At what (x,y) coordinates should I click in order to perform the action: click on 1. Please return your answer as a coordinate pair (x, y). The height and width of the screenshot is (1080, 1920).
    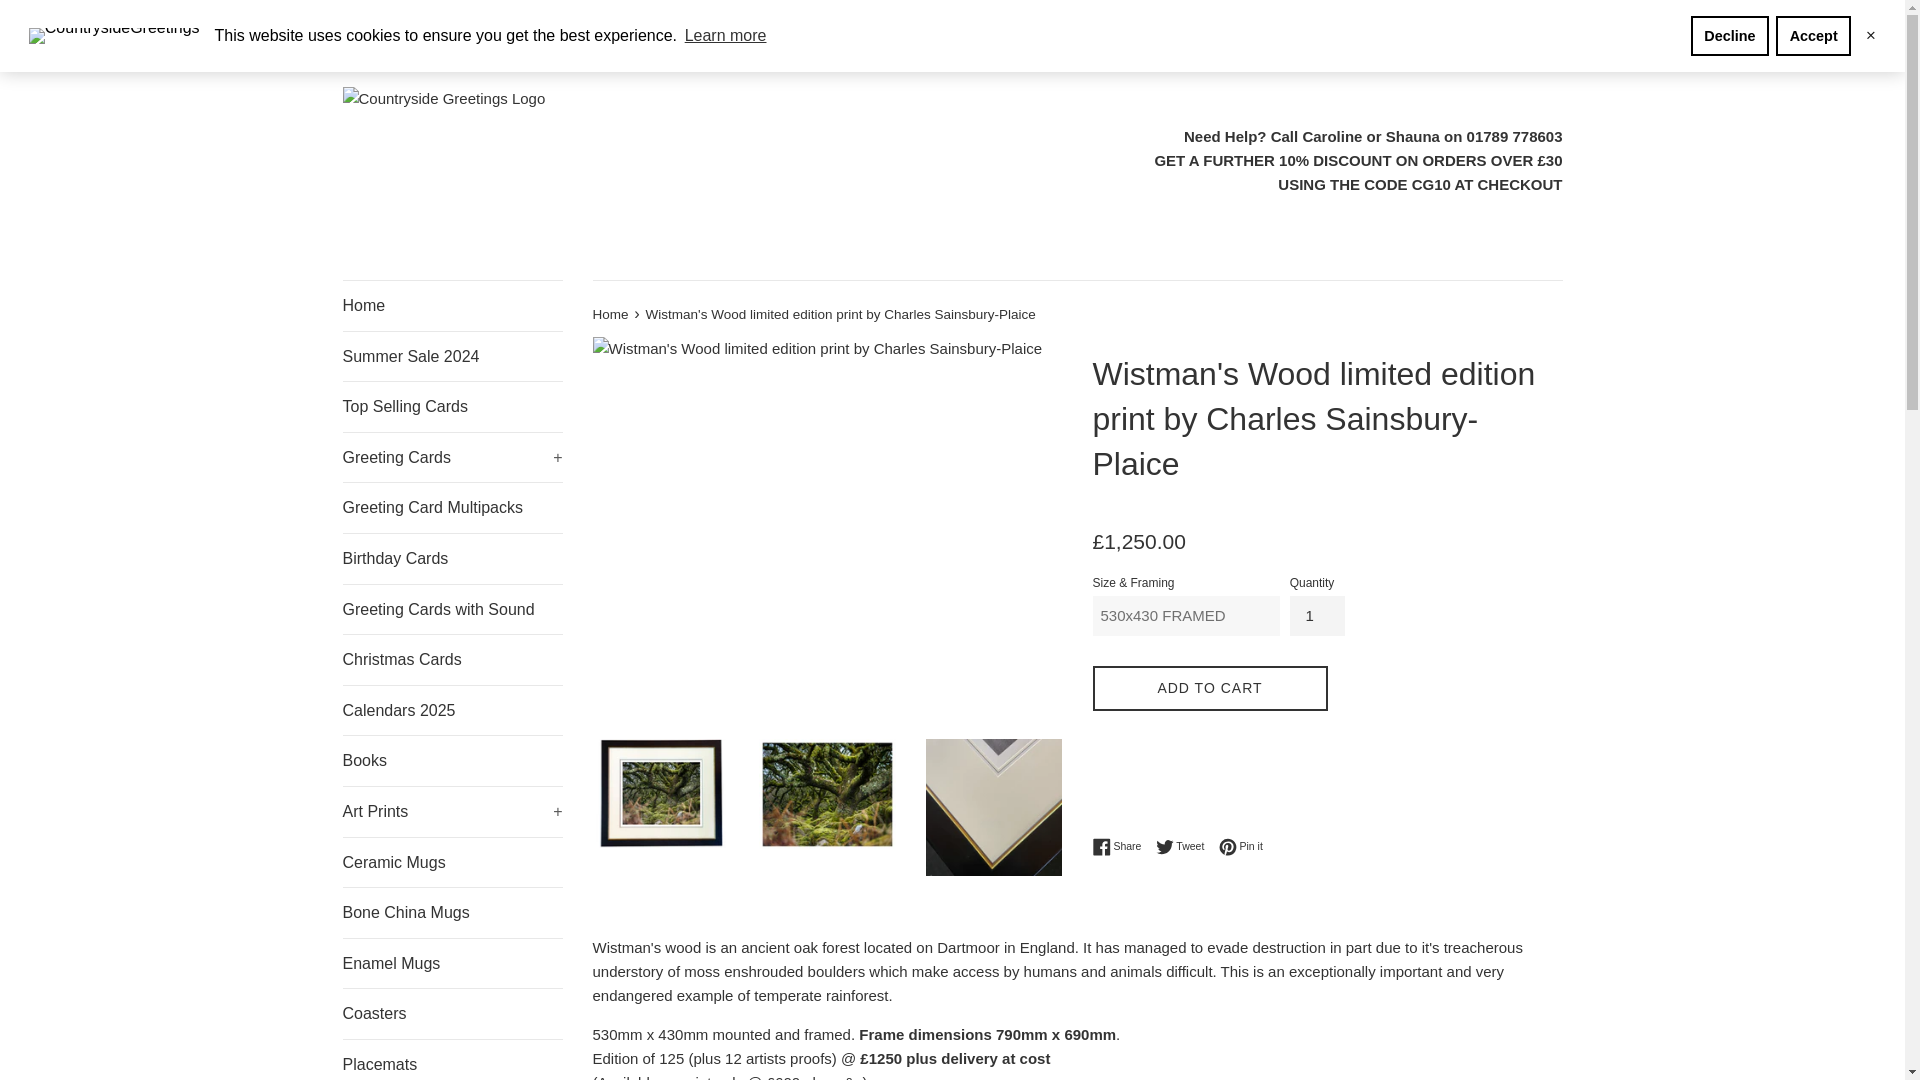
    Looking at the image, I should click on (1318, 616).